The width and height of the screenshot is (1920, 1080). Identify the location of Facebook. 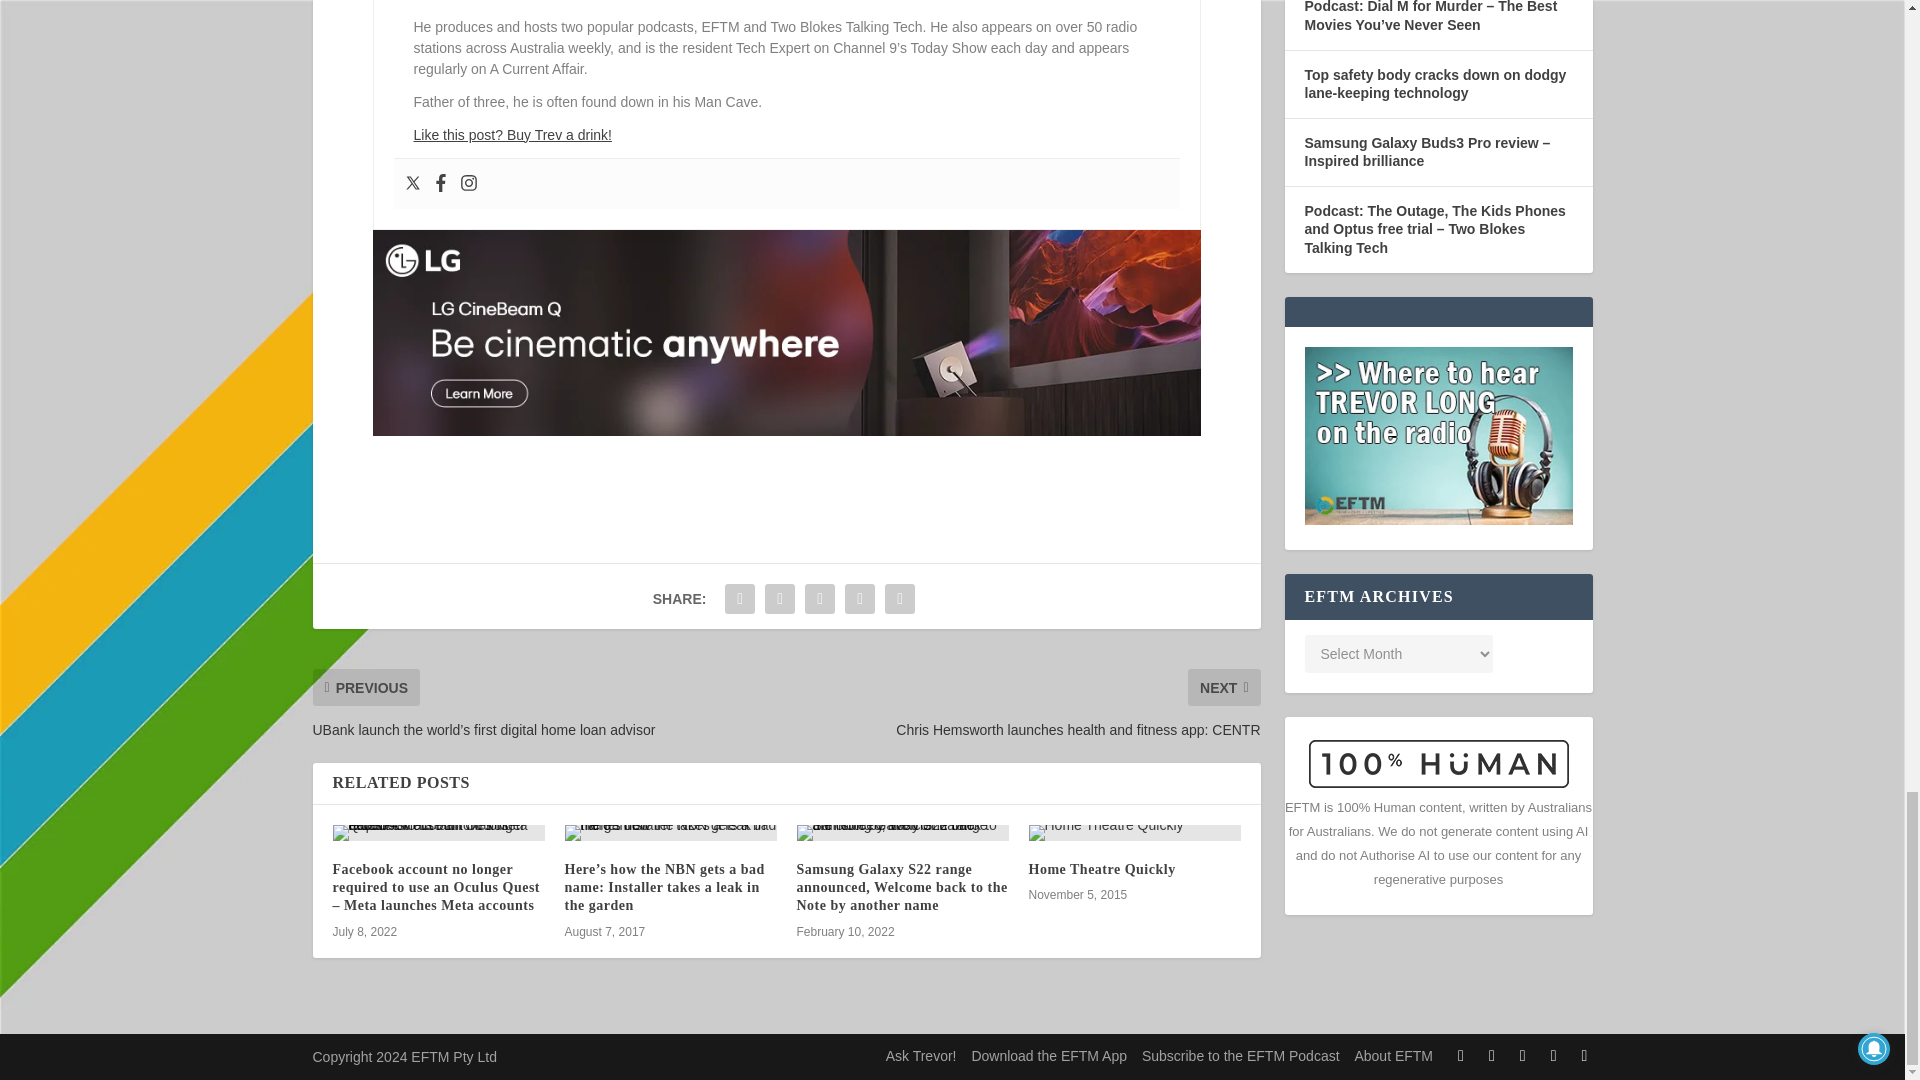
(440, 184).